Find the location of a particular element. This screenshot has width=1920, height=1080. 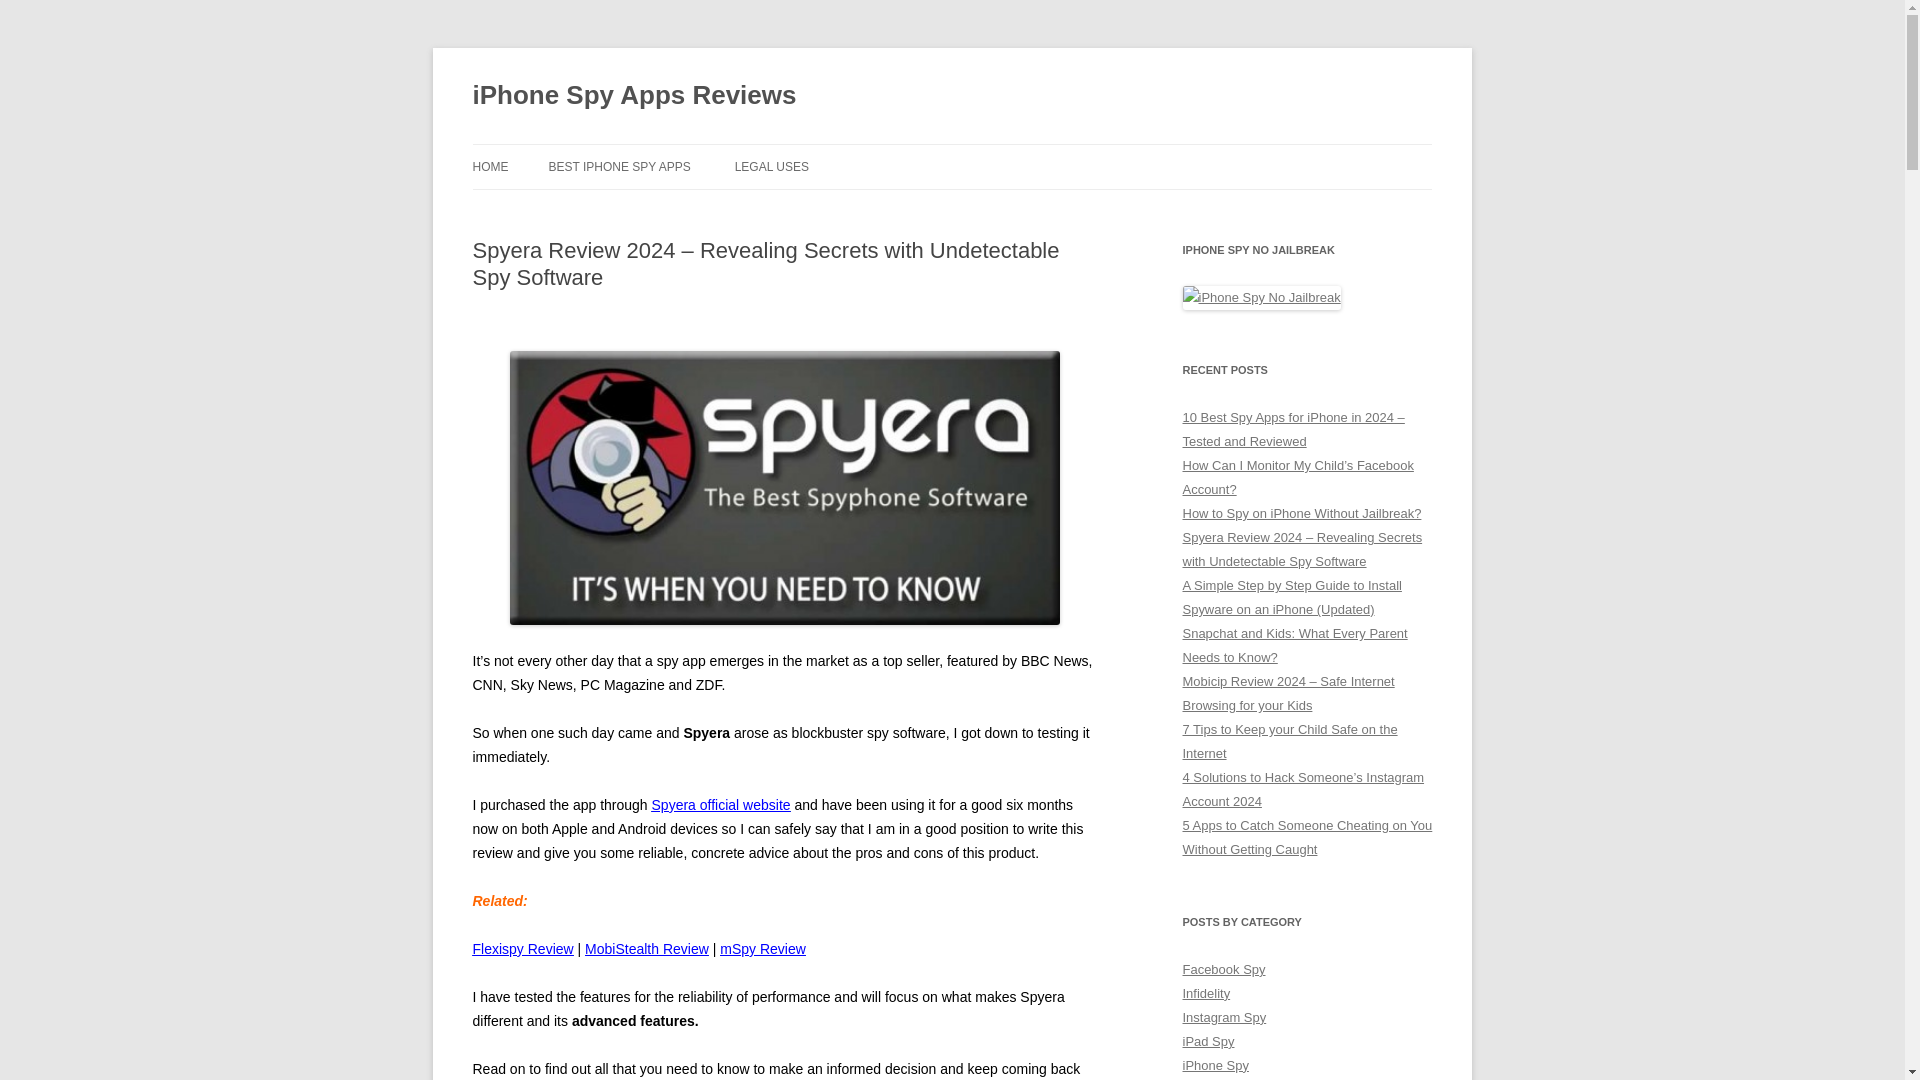

Spyera Official Website is located at coordinates (722, 805).